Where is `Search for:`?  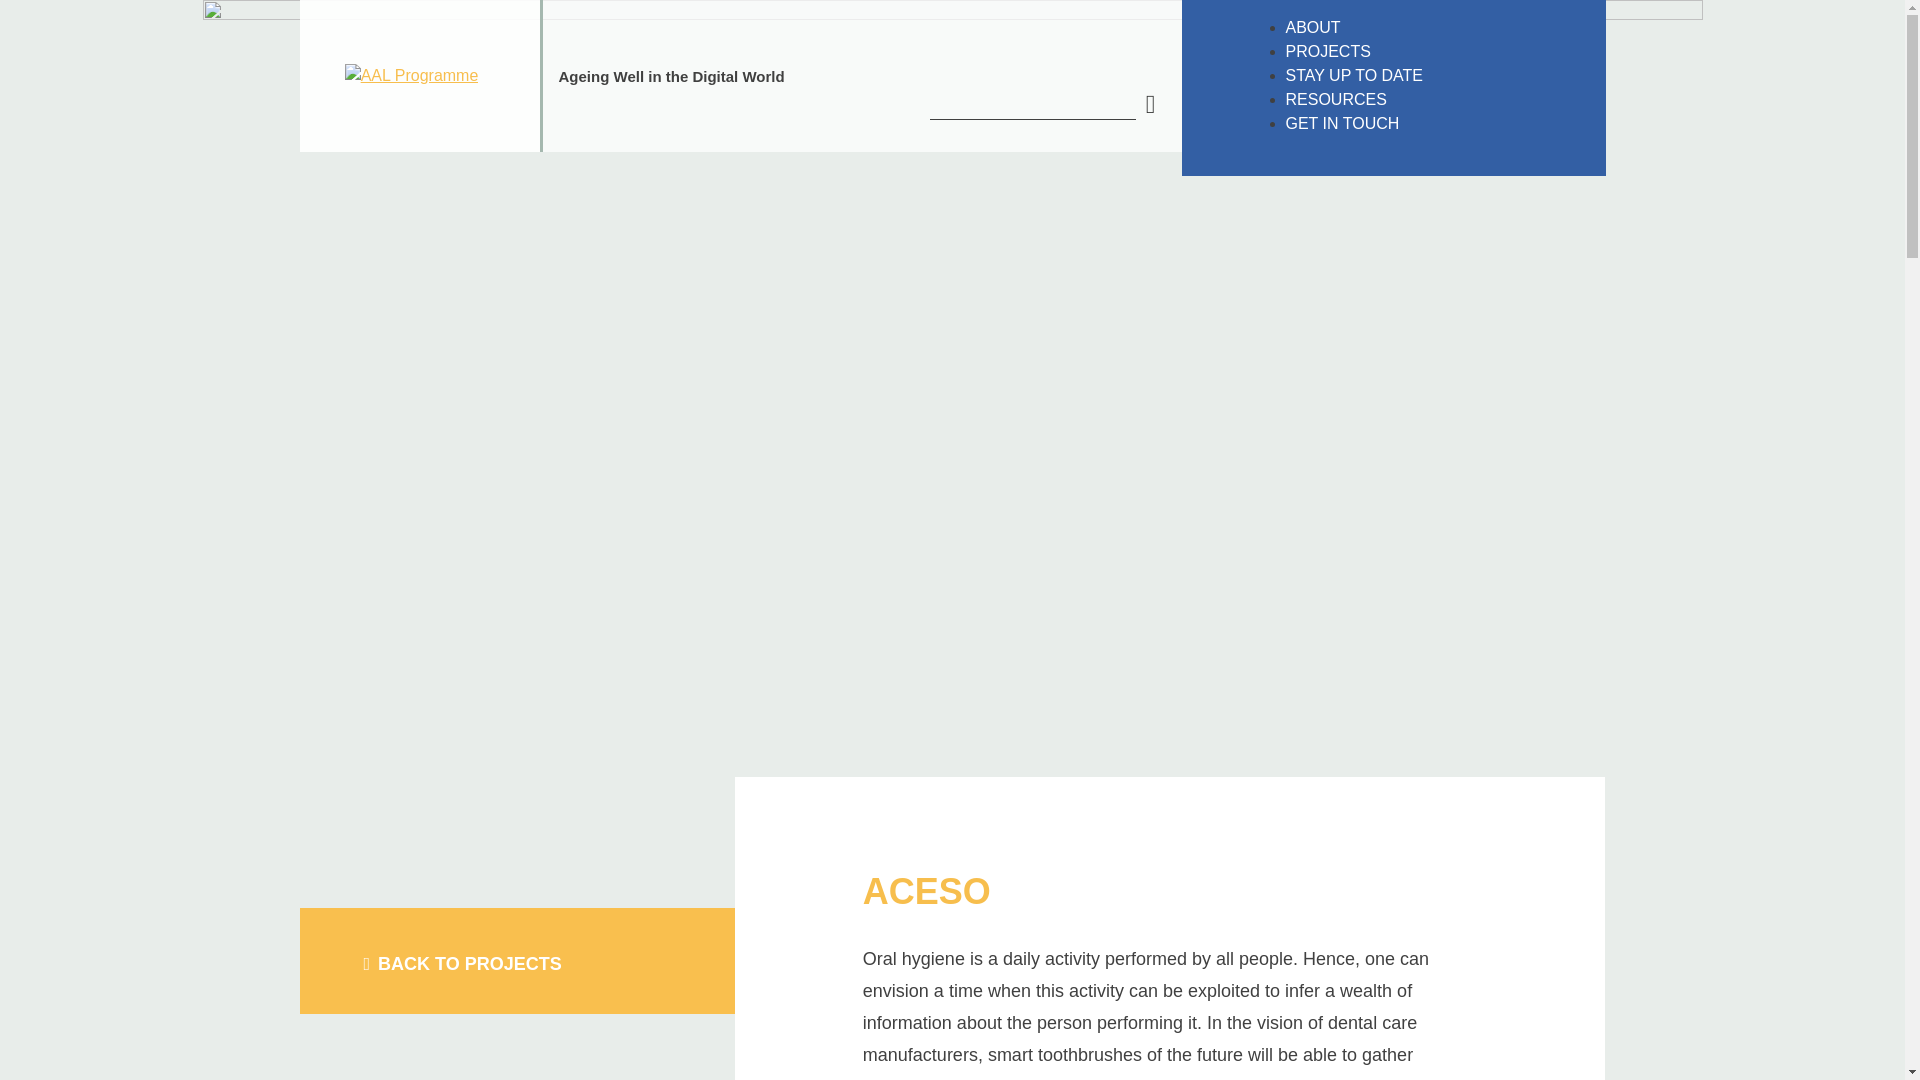 Search for: is located at coordinates (1032, 104).